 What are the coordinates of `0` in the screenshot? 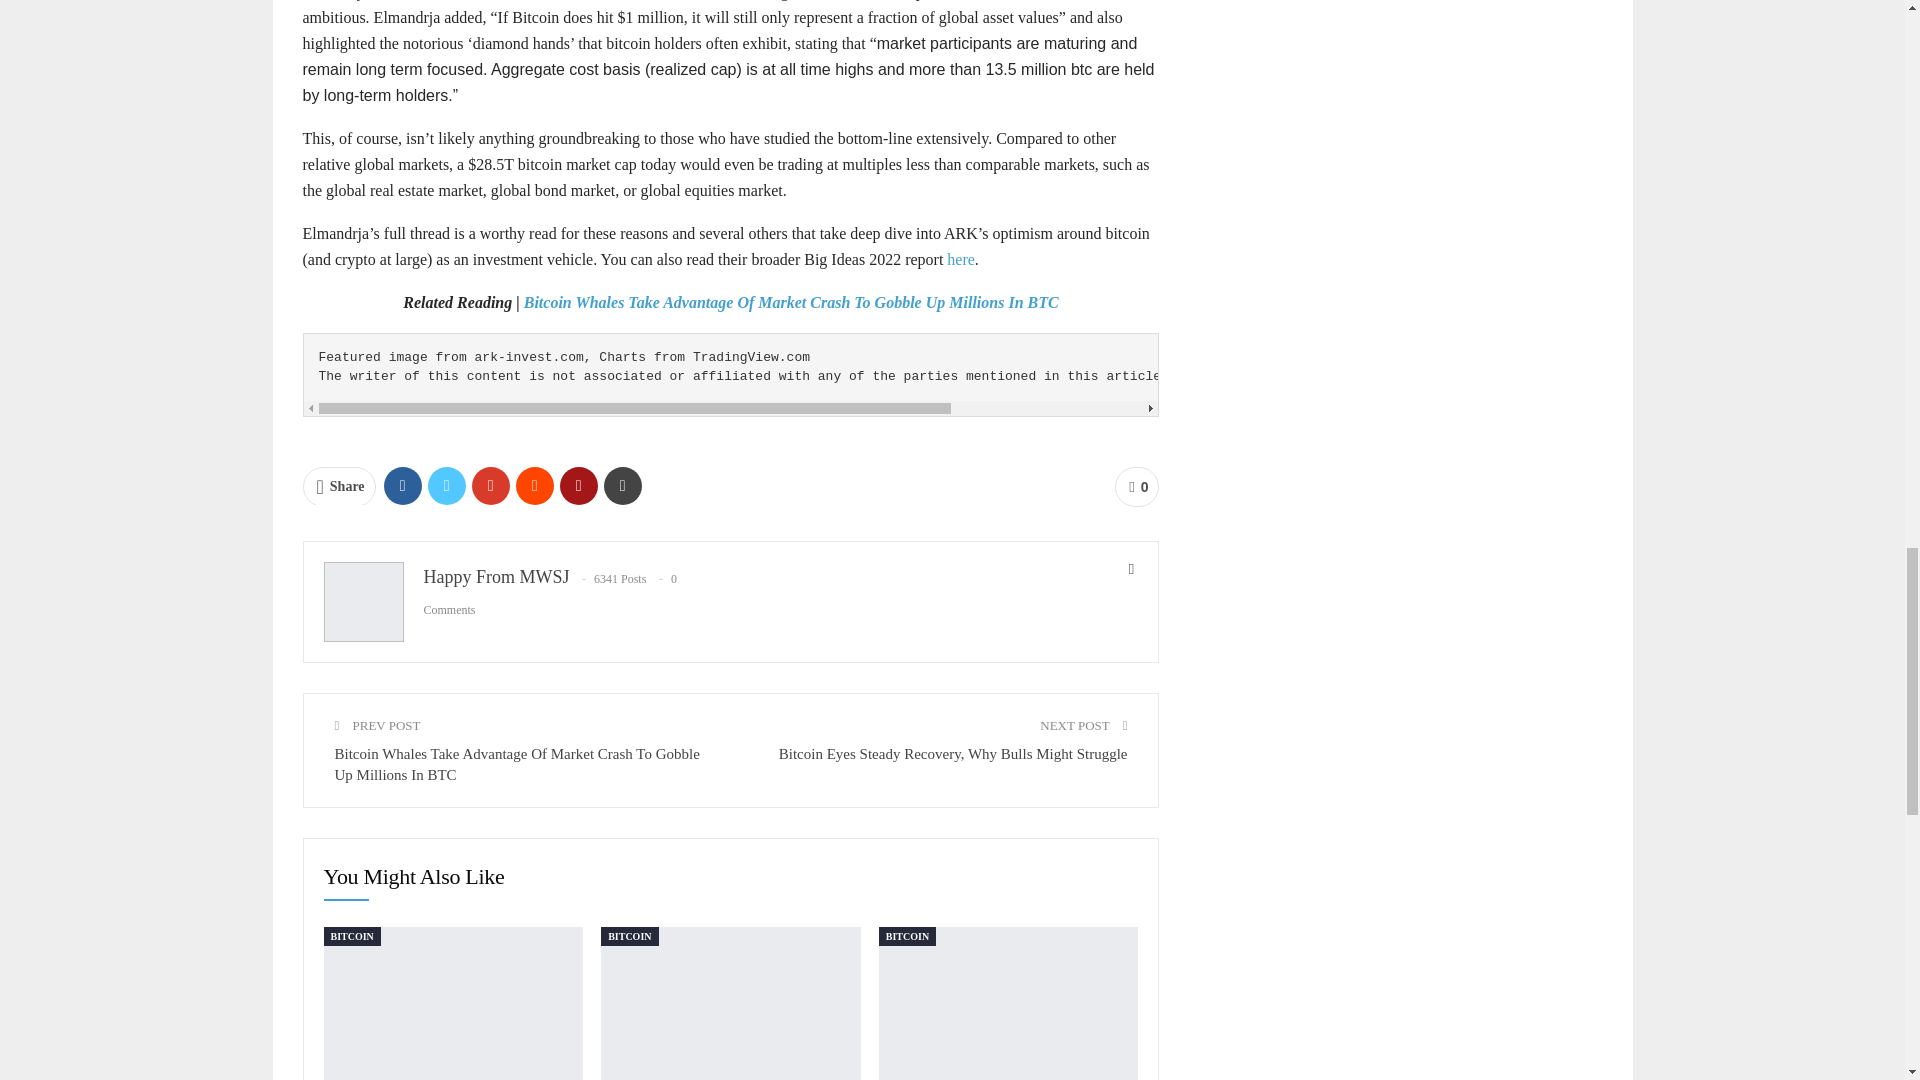 It's located at (1137, 486).